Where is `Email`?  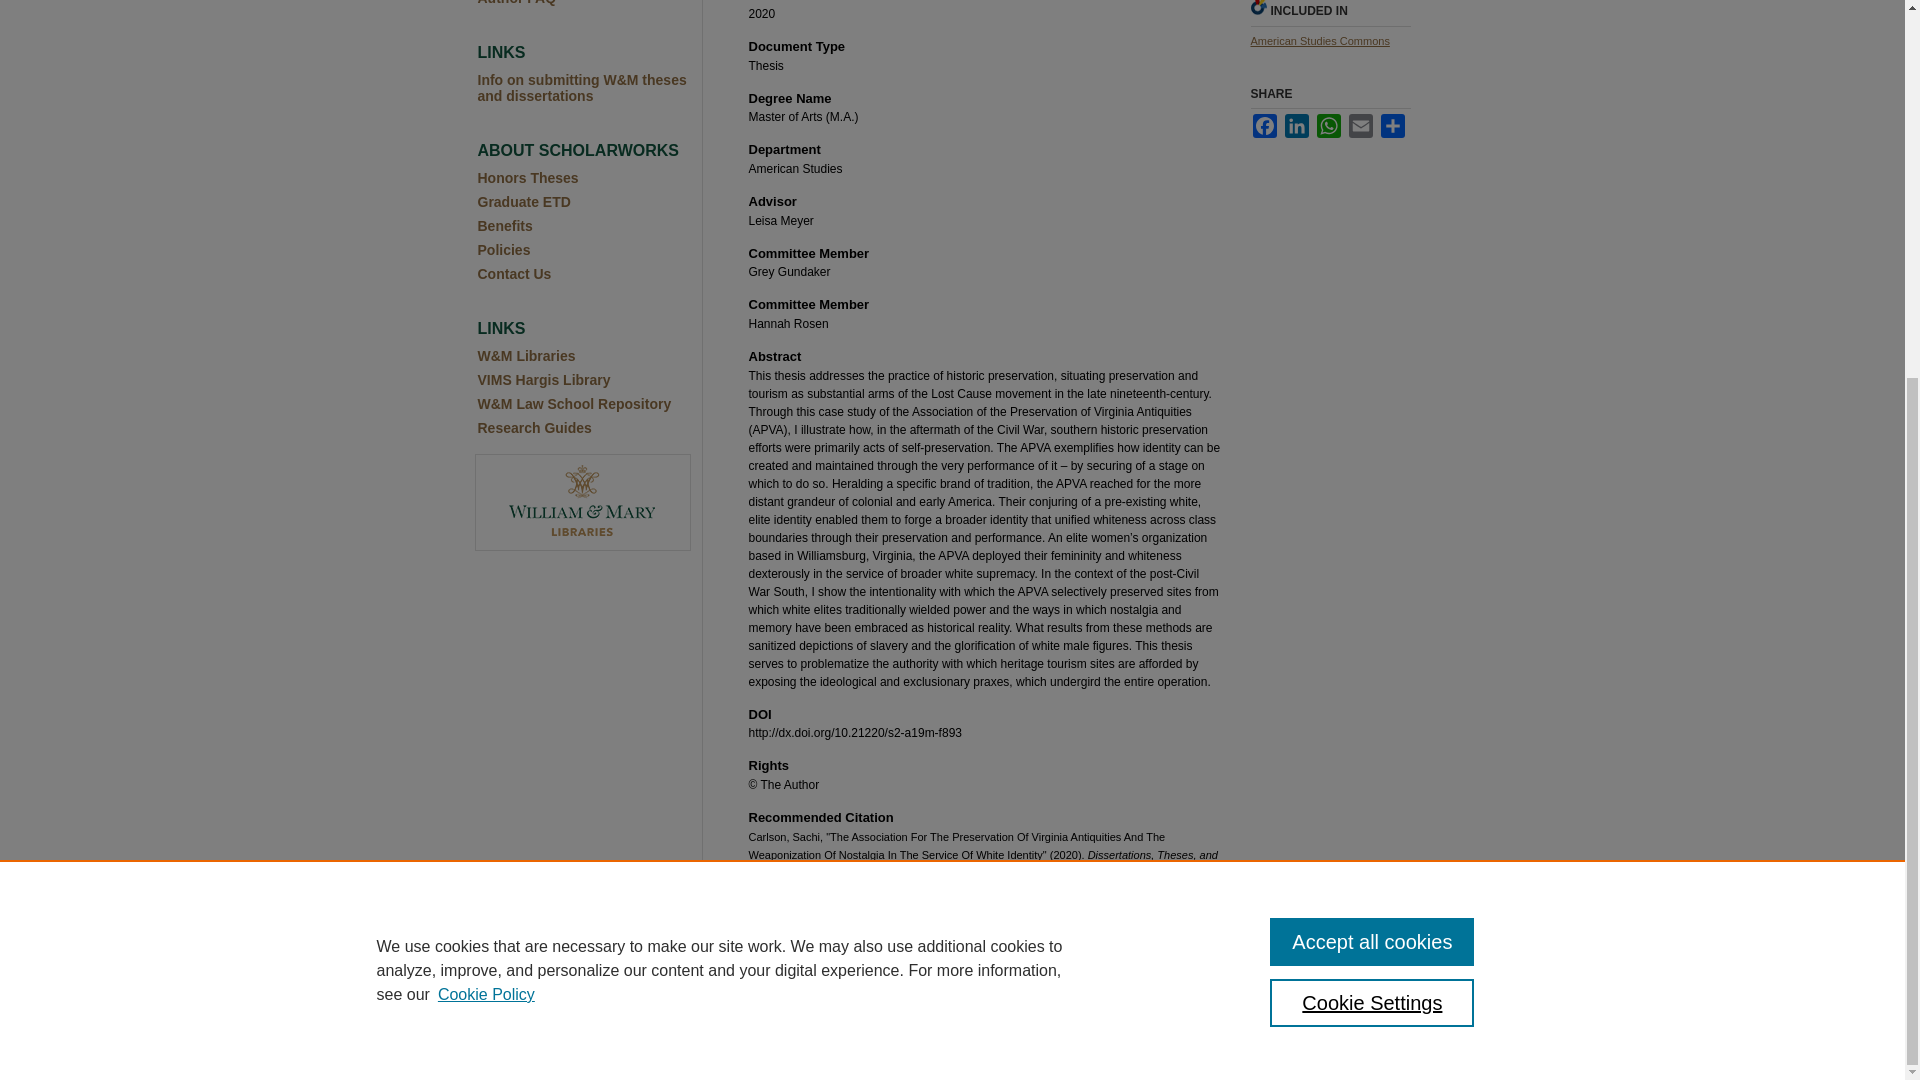
Email is located at coordinates (1360, 126).